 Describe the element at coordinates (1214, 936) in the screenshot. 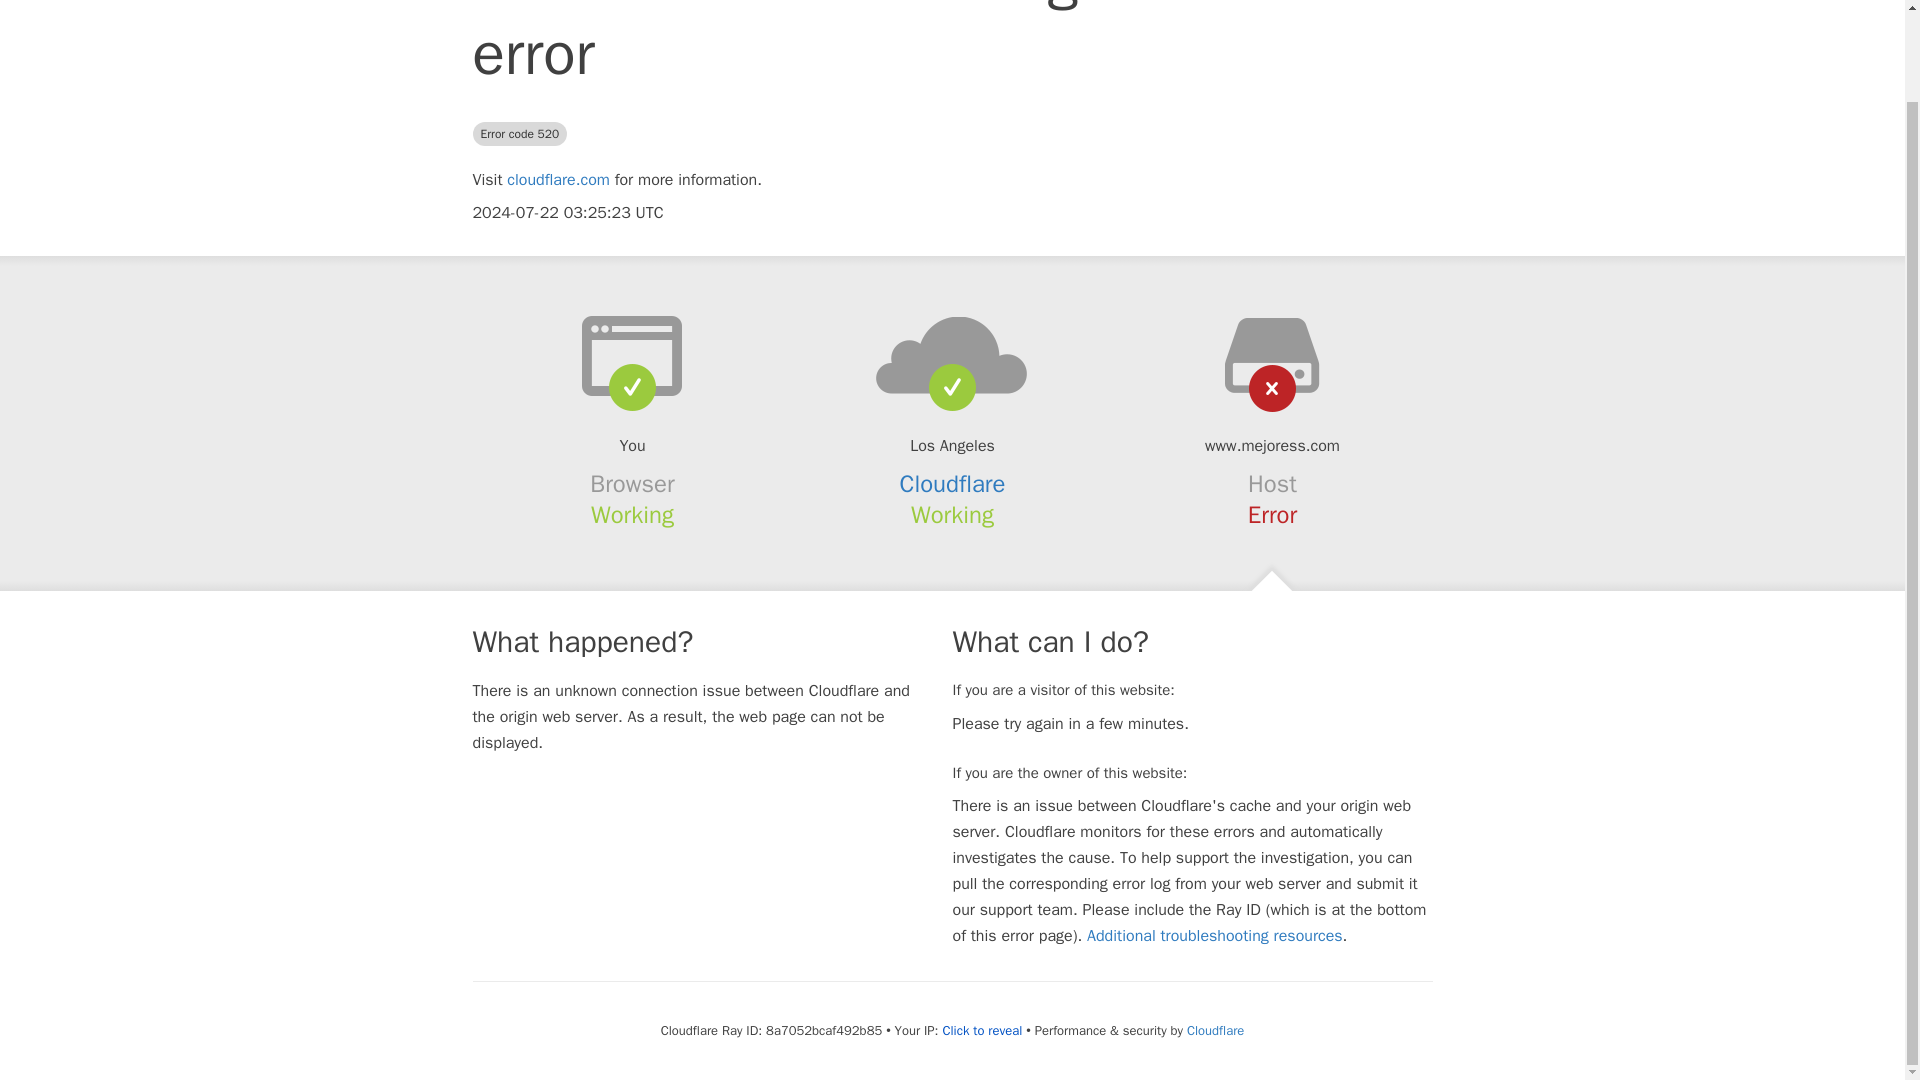

I see `Additional troubleshooting resources` at that location.